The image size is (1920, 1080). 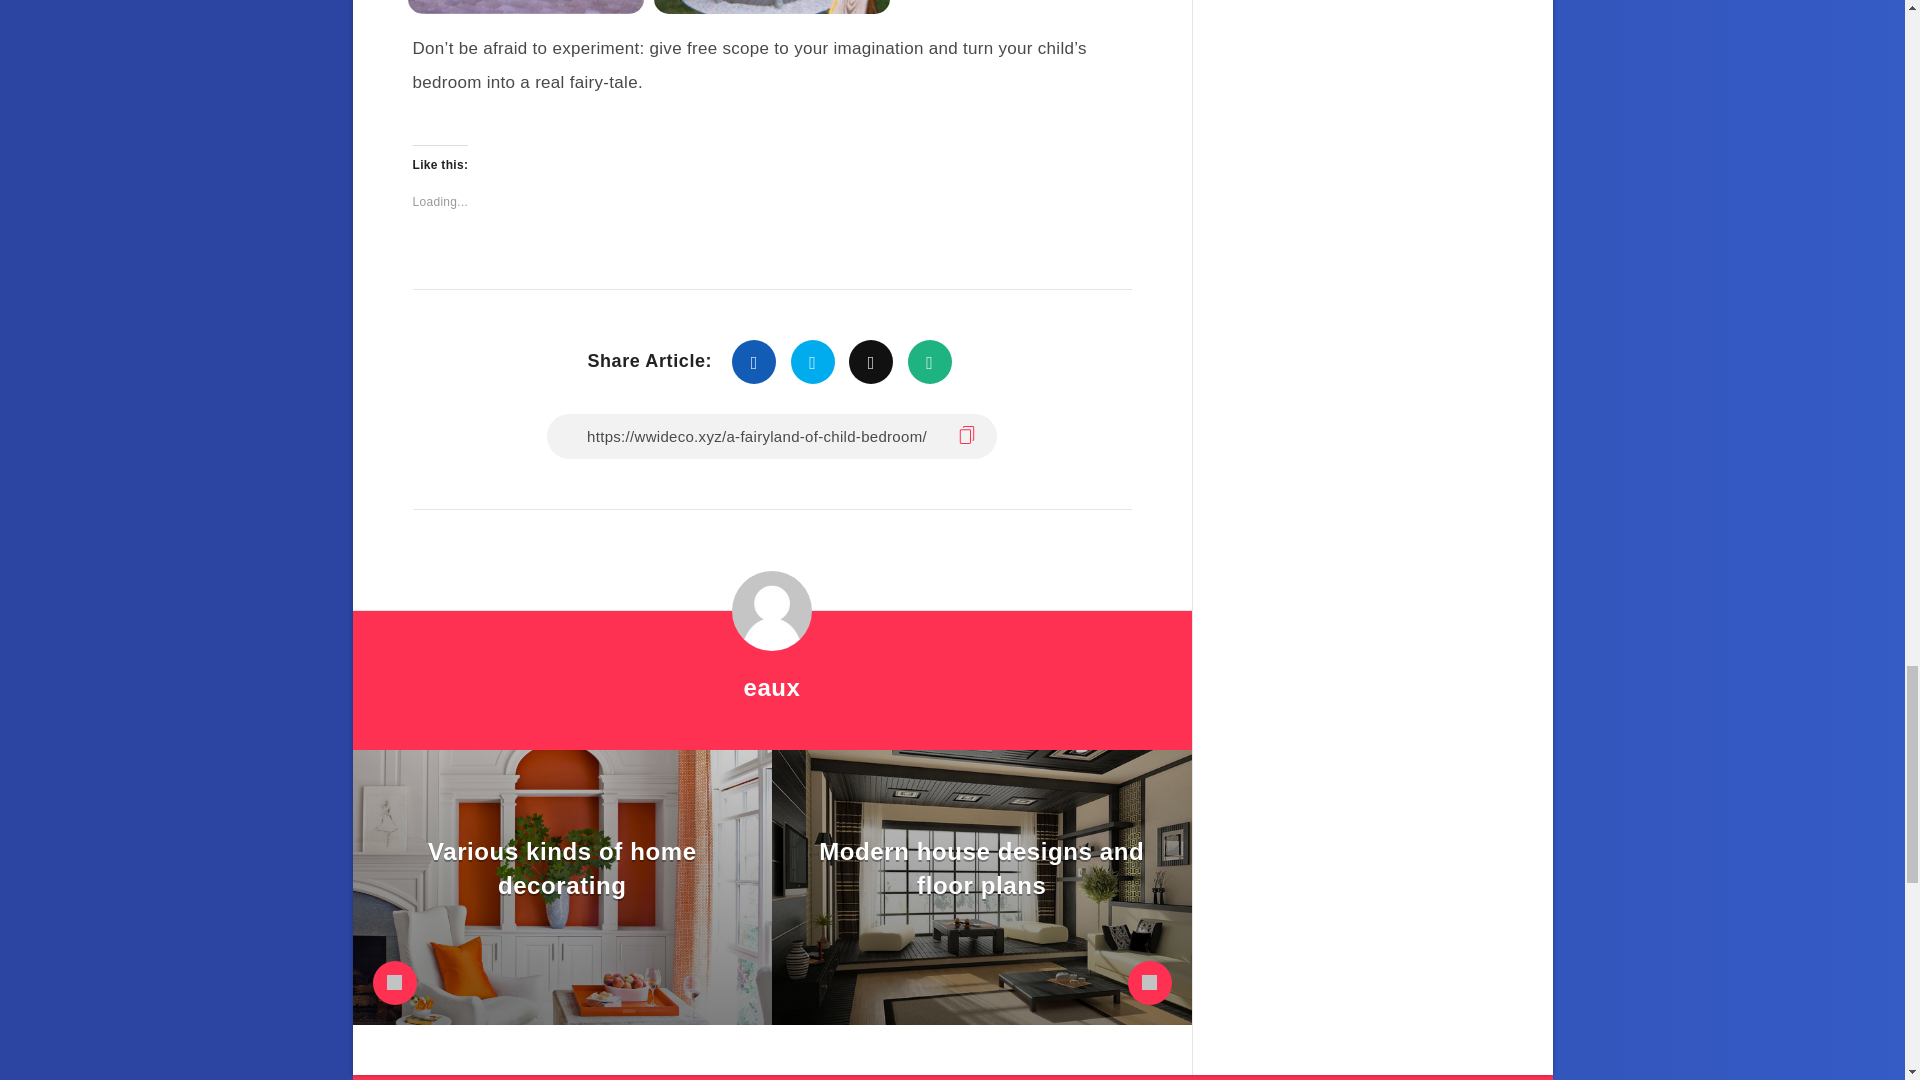 What do you see at coordinates (525, 7) in the screenshot?
I see `pictures-of-cool-swimming-pools-inground-pools` at bounding box center [525, 7].